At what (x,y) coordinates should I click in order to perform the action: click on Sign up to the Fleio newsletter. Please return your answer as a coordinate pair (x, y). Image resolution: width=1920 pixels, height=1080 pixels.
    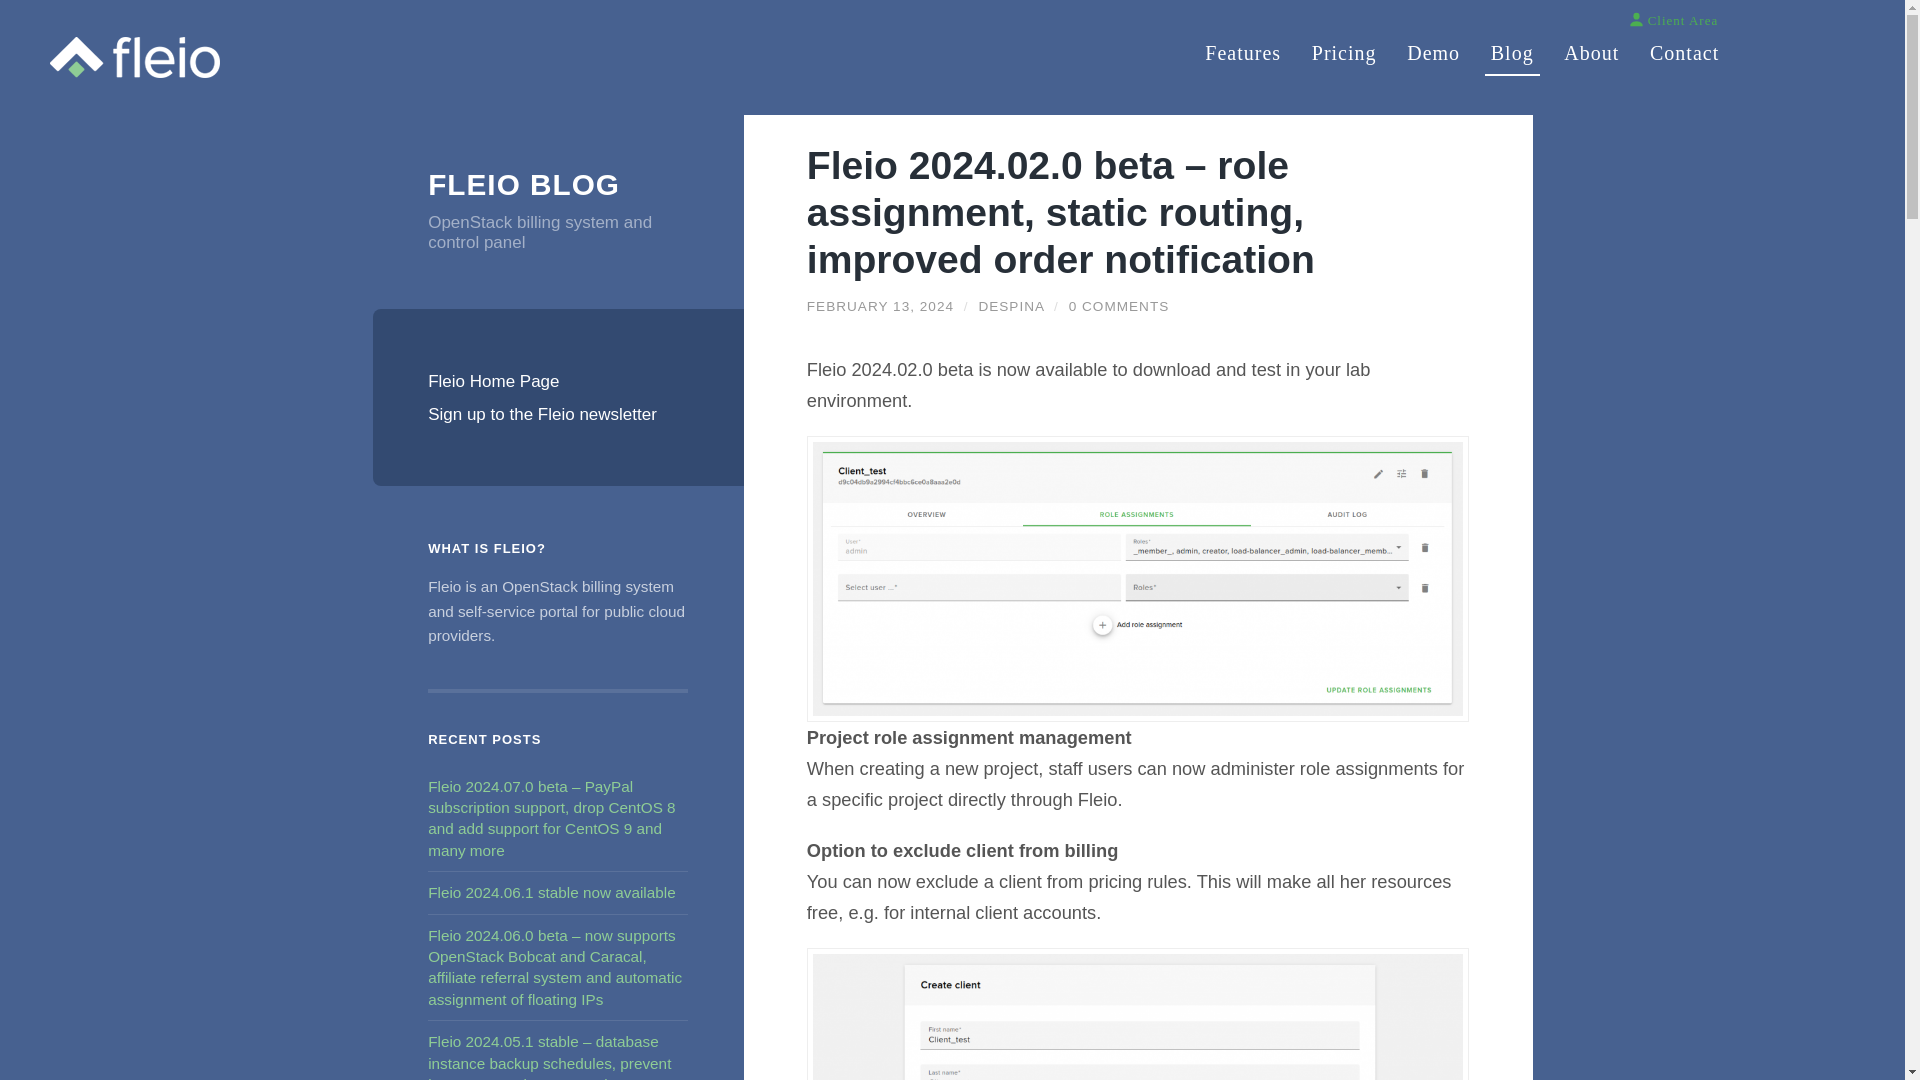
    Looking at the image, I should click on (558, 414).